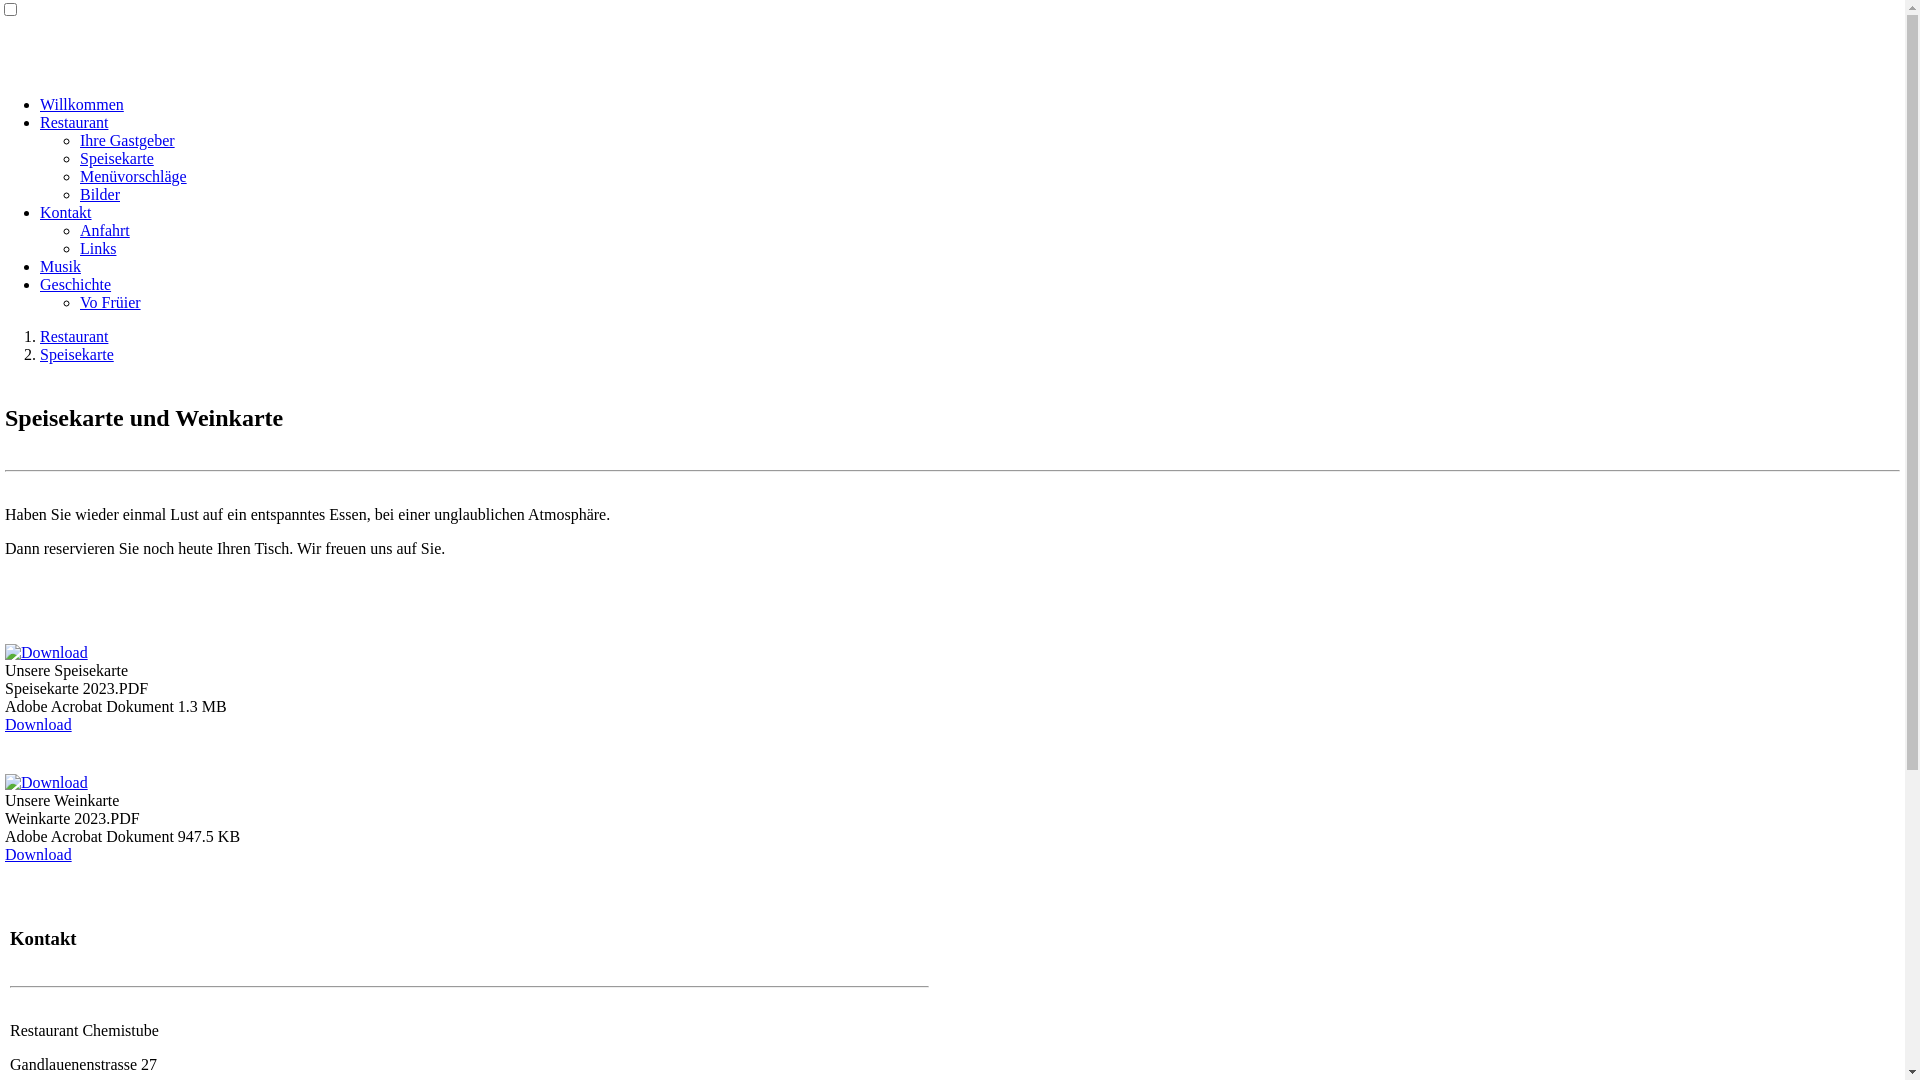 This screenshot has width=1920, height=1080. What do you see at coordinates (74, 336) in the screenshot?
I see `Restaurant` at bounding box center [74, 336].